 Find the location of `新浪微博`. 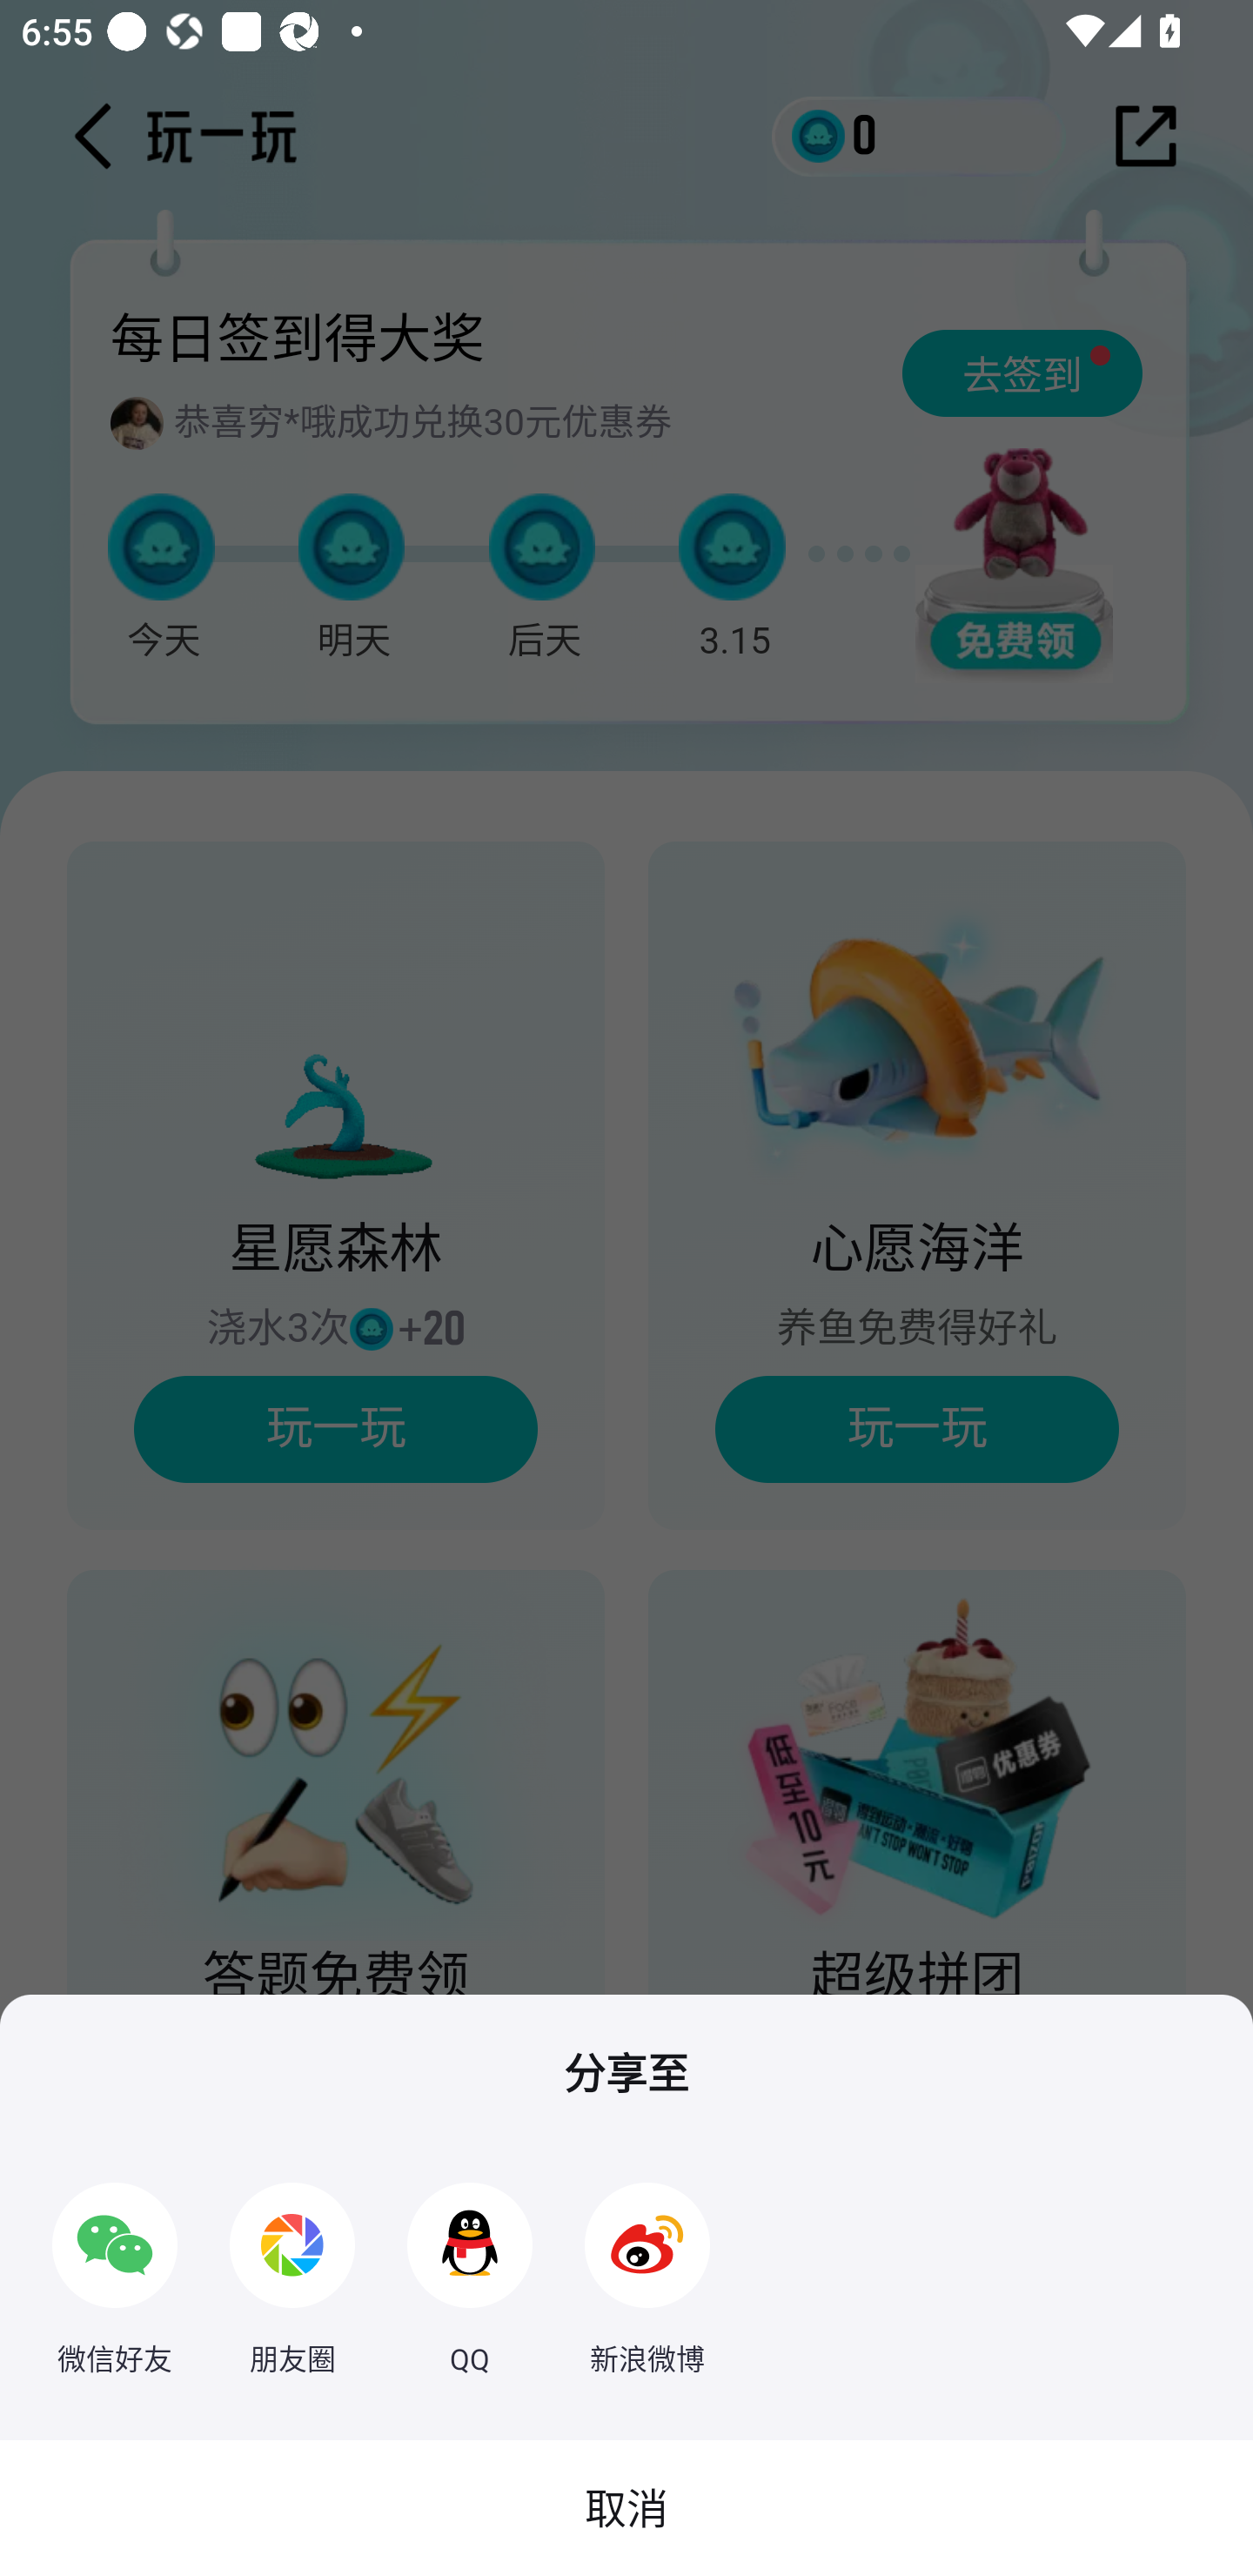

新浪微博 is located at coordinates (647, 2264).